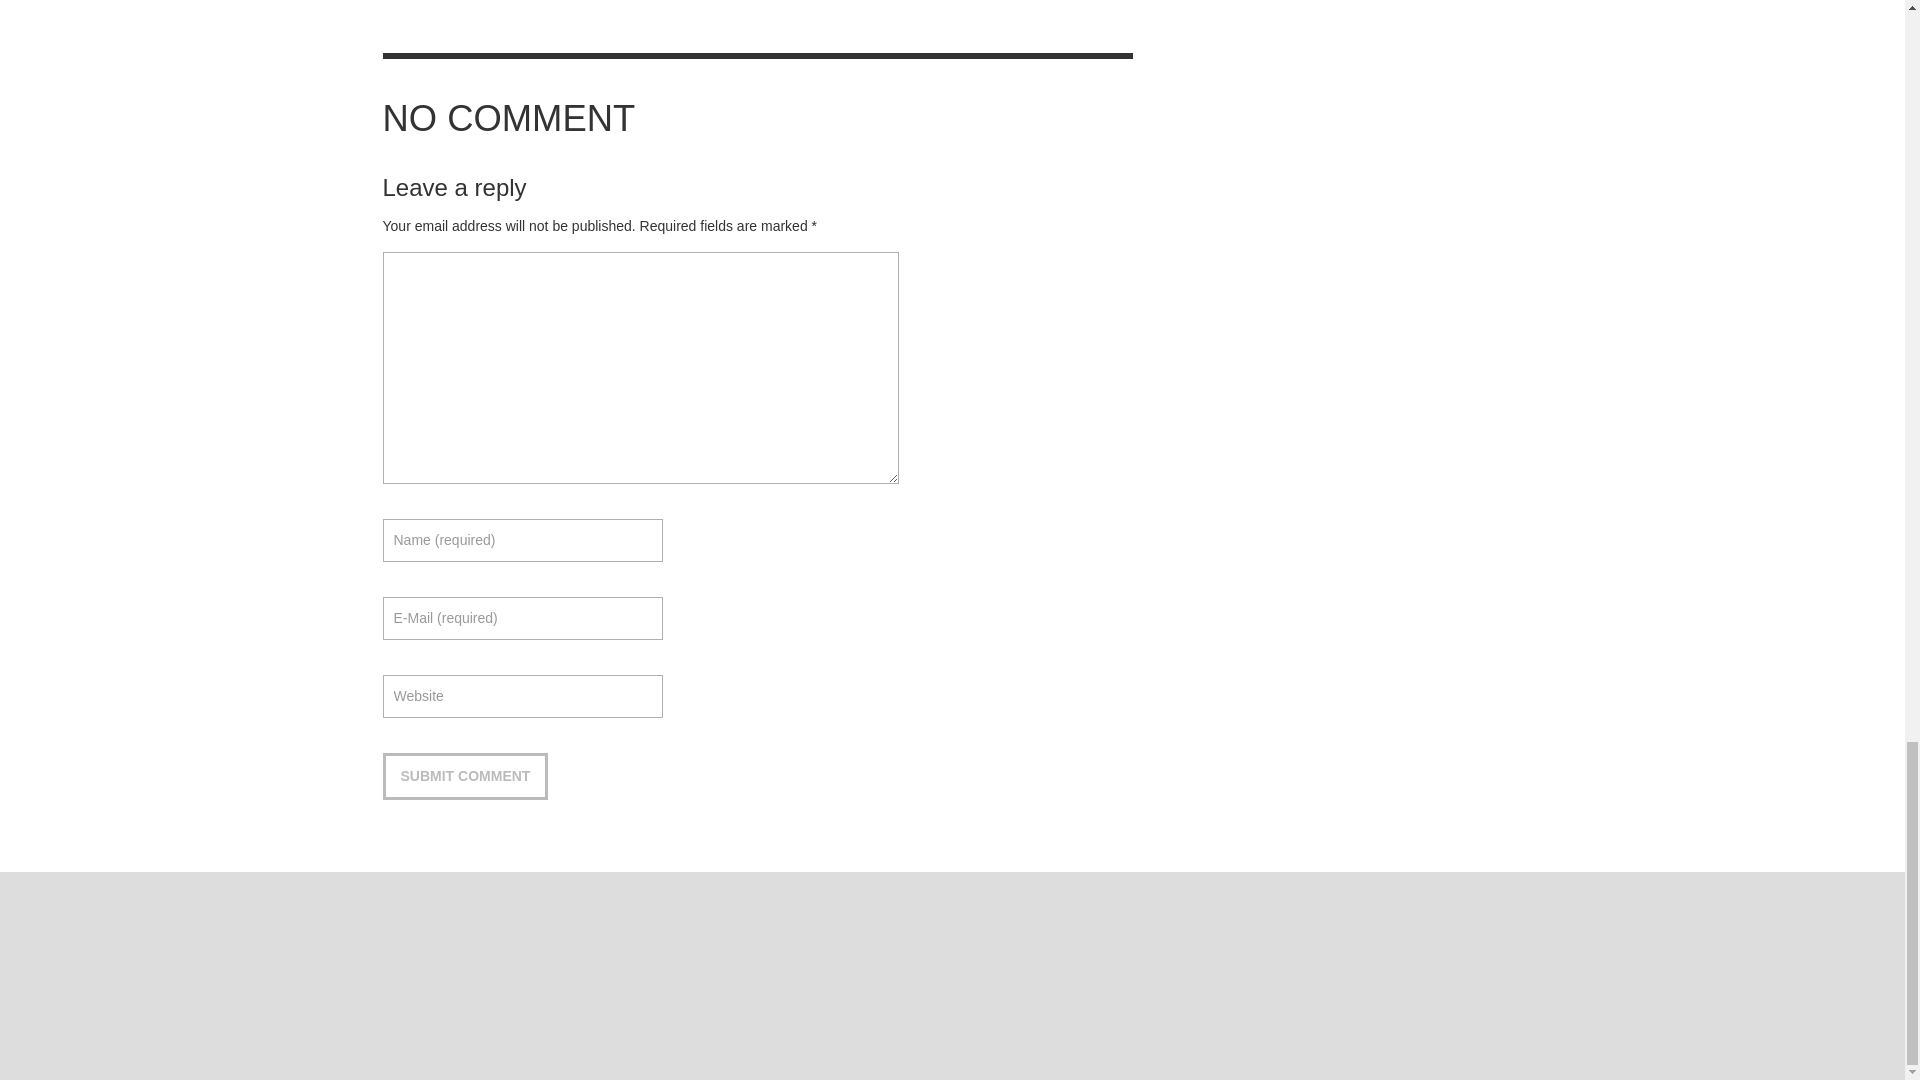 The height and width of the screenshot is (1080, 1920). I want to click on Website, so click(522, 696).